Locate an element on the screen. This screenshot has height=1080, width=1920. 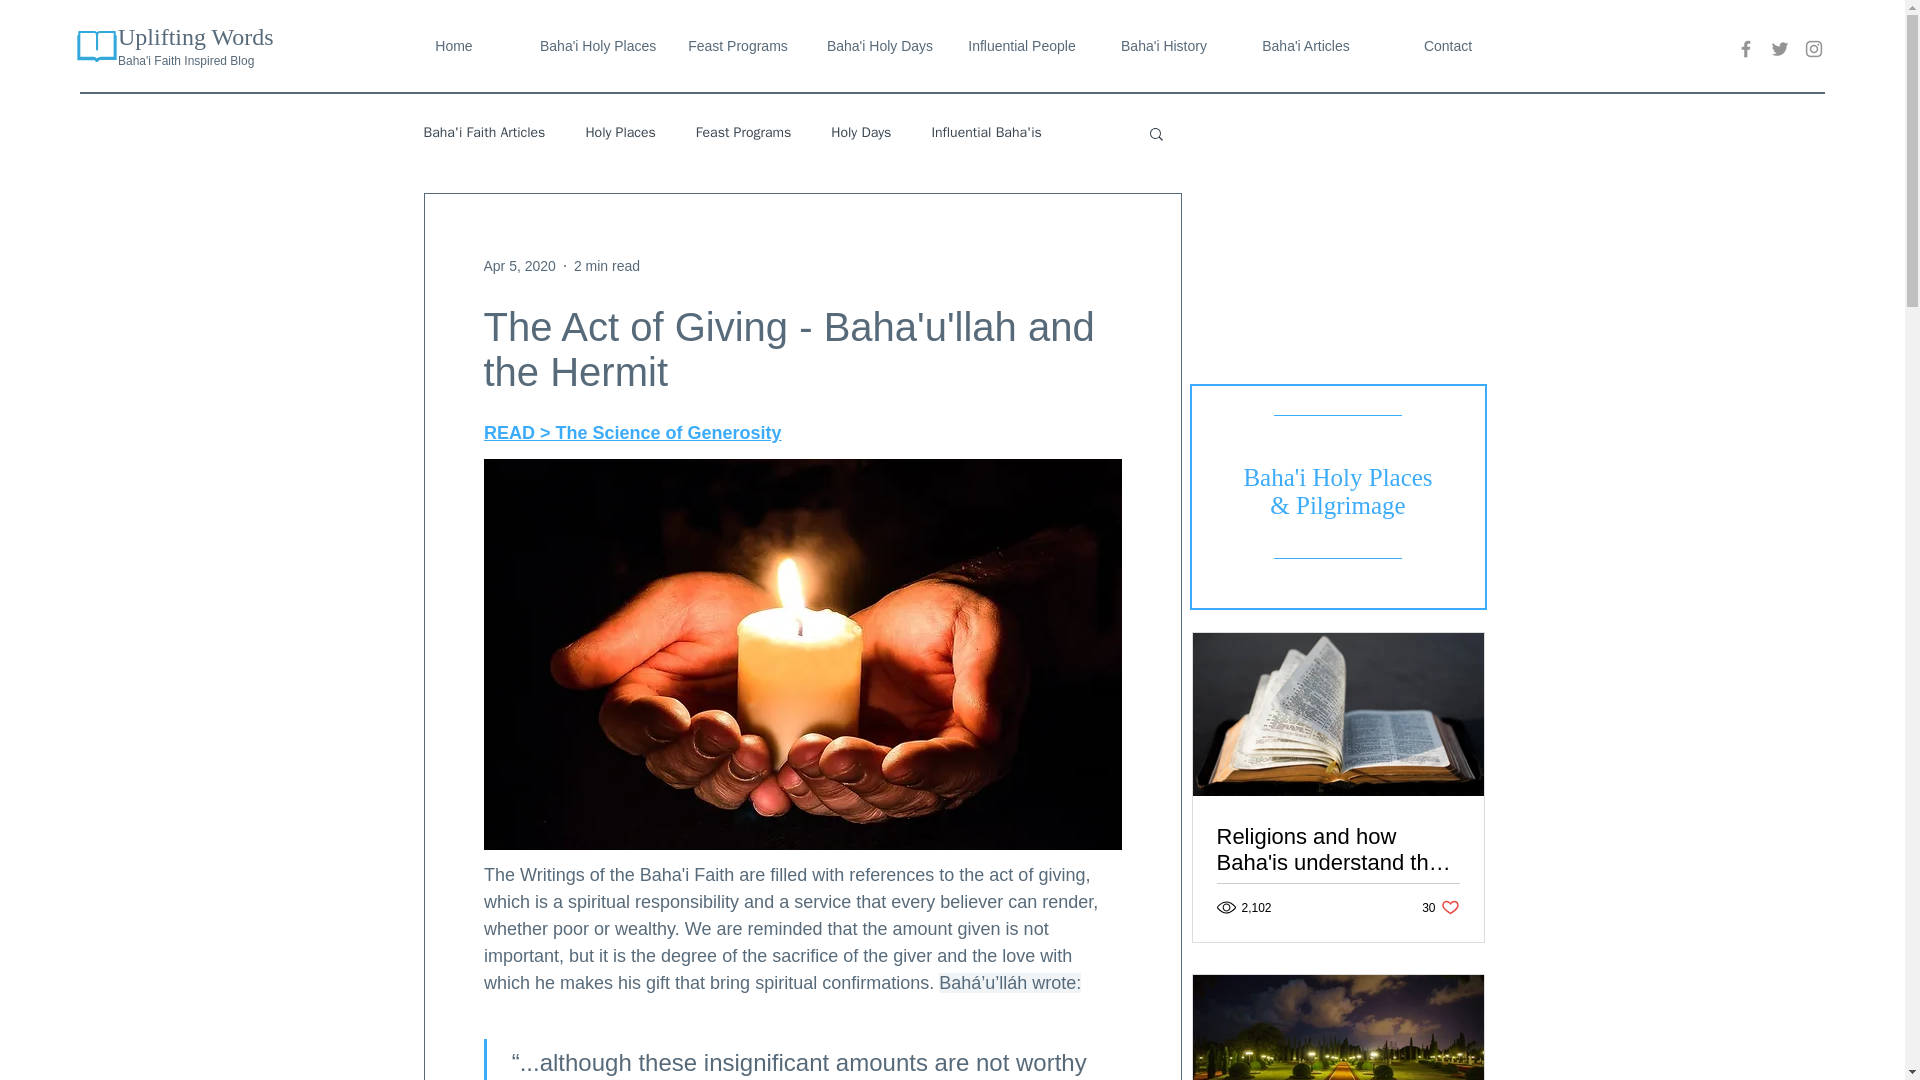
Baha'i Articles is located at coordinates (1305, 46).